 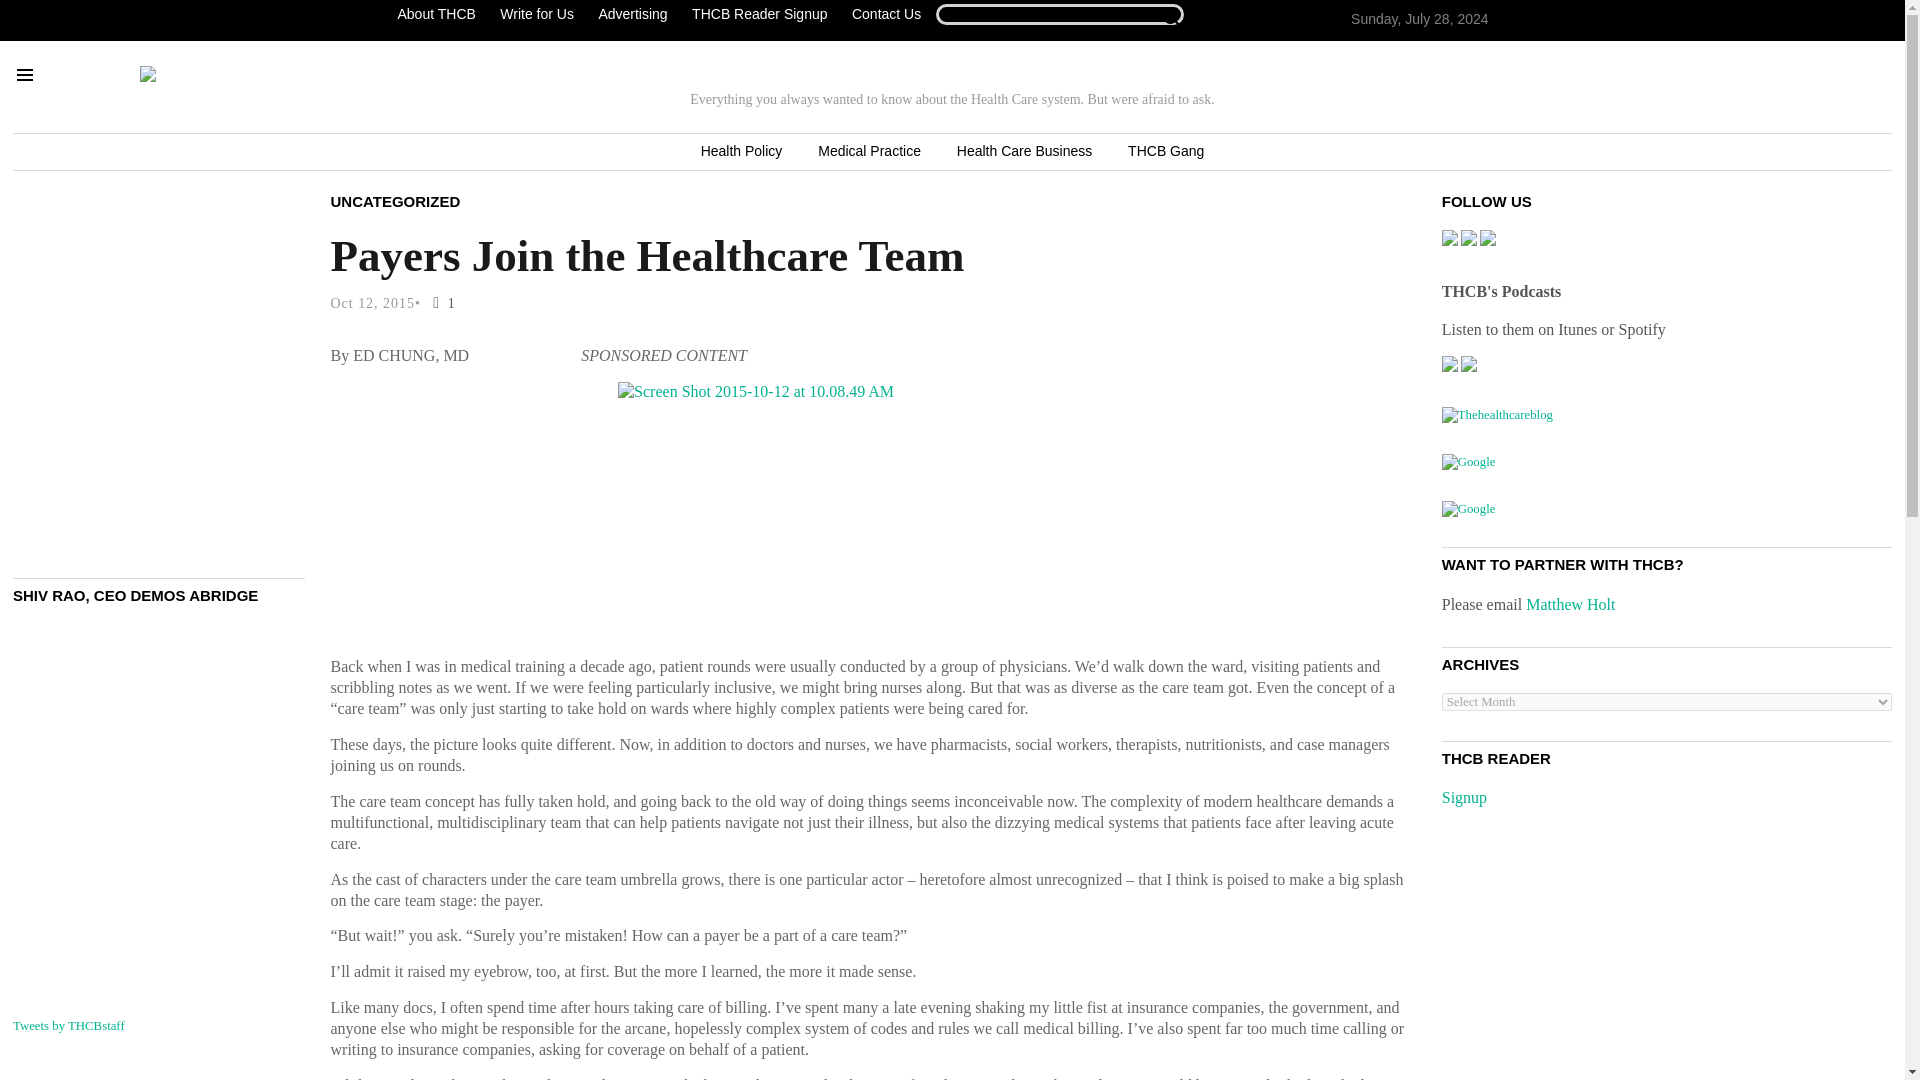 I want to click on Matthew Holt, so click(x=1570, y=604).